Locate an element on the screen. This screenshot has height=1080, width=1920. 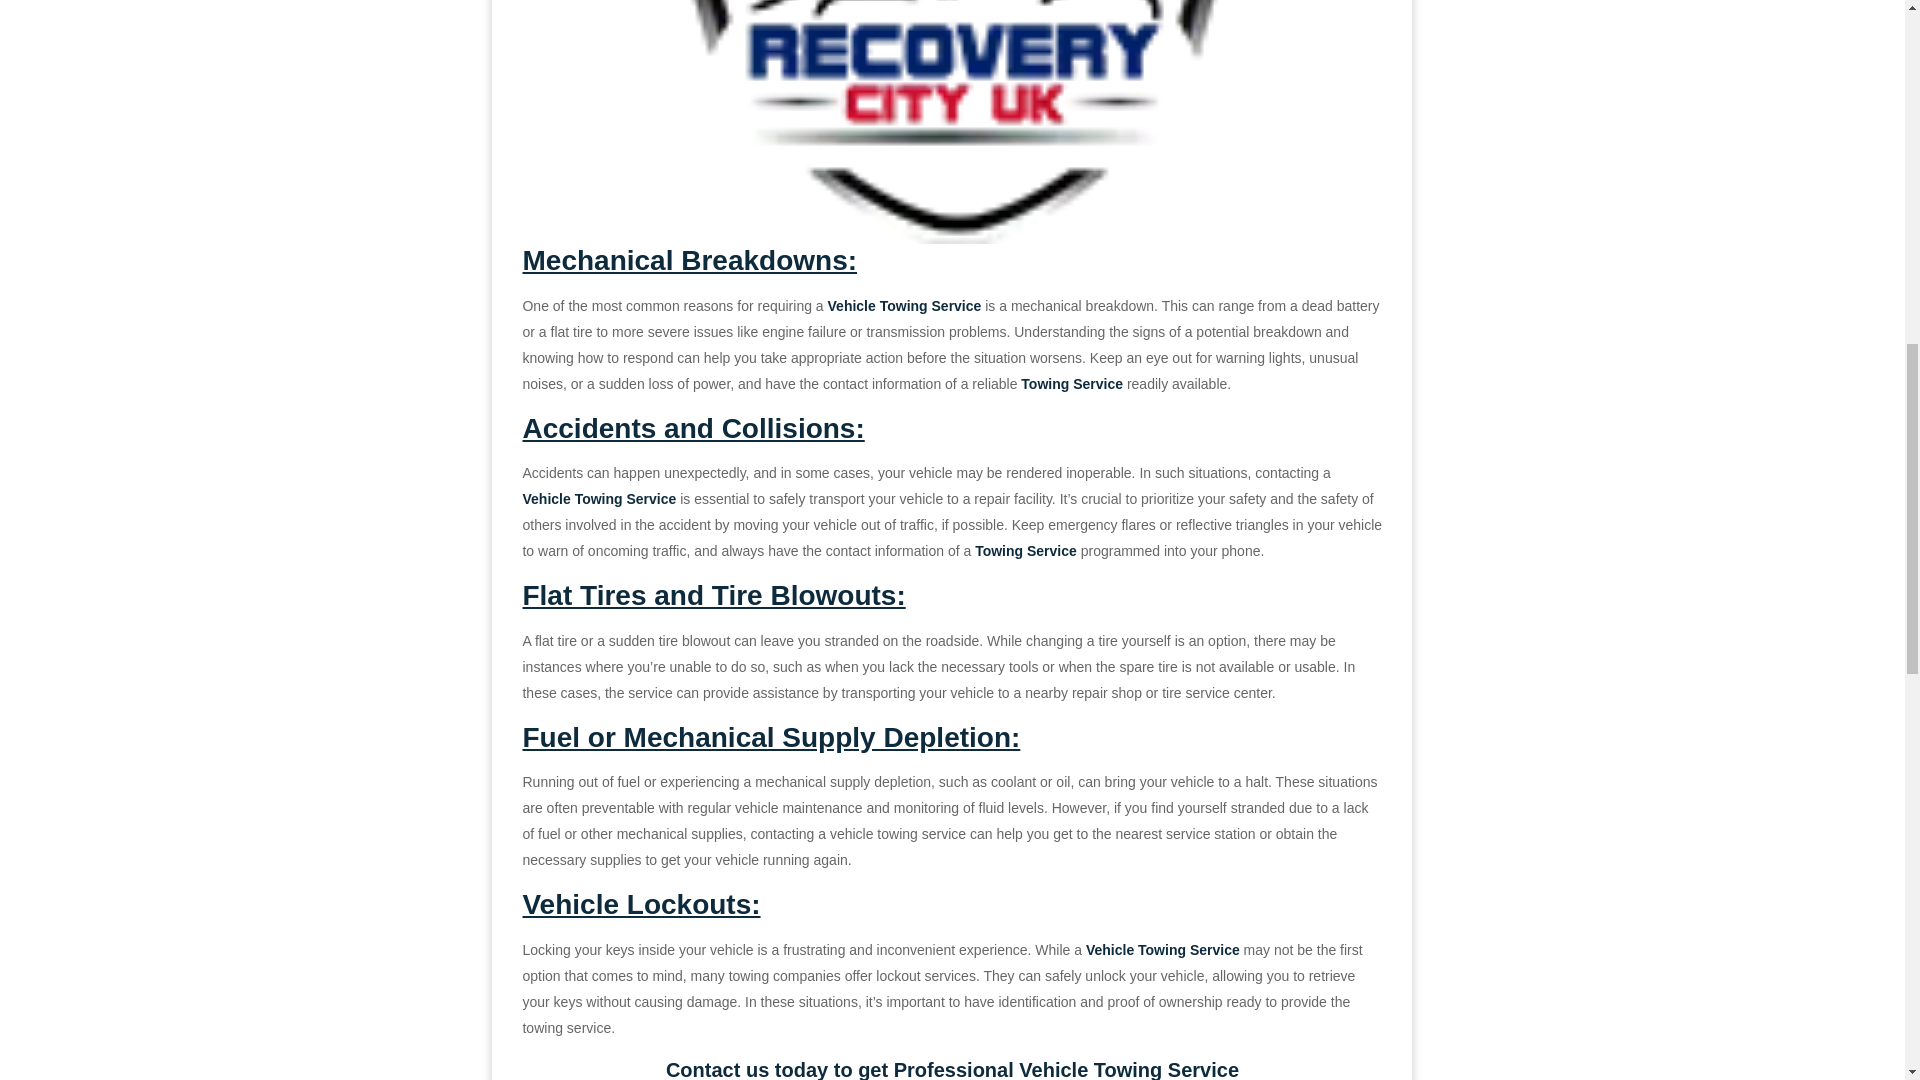
Towing Service is located at coordinates (1072, 384).